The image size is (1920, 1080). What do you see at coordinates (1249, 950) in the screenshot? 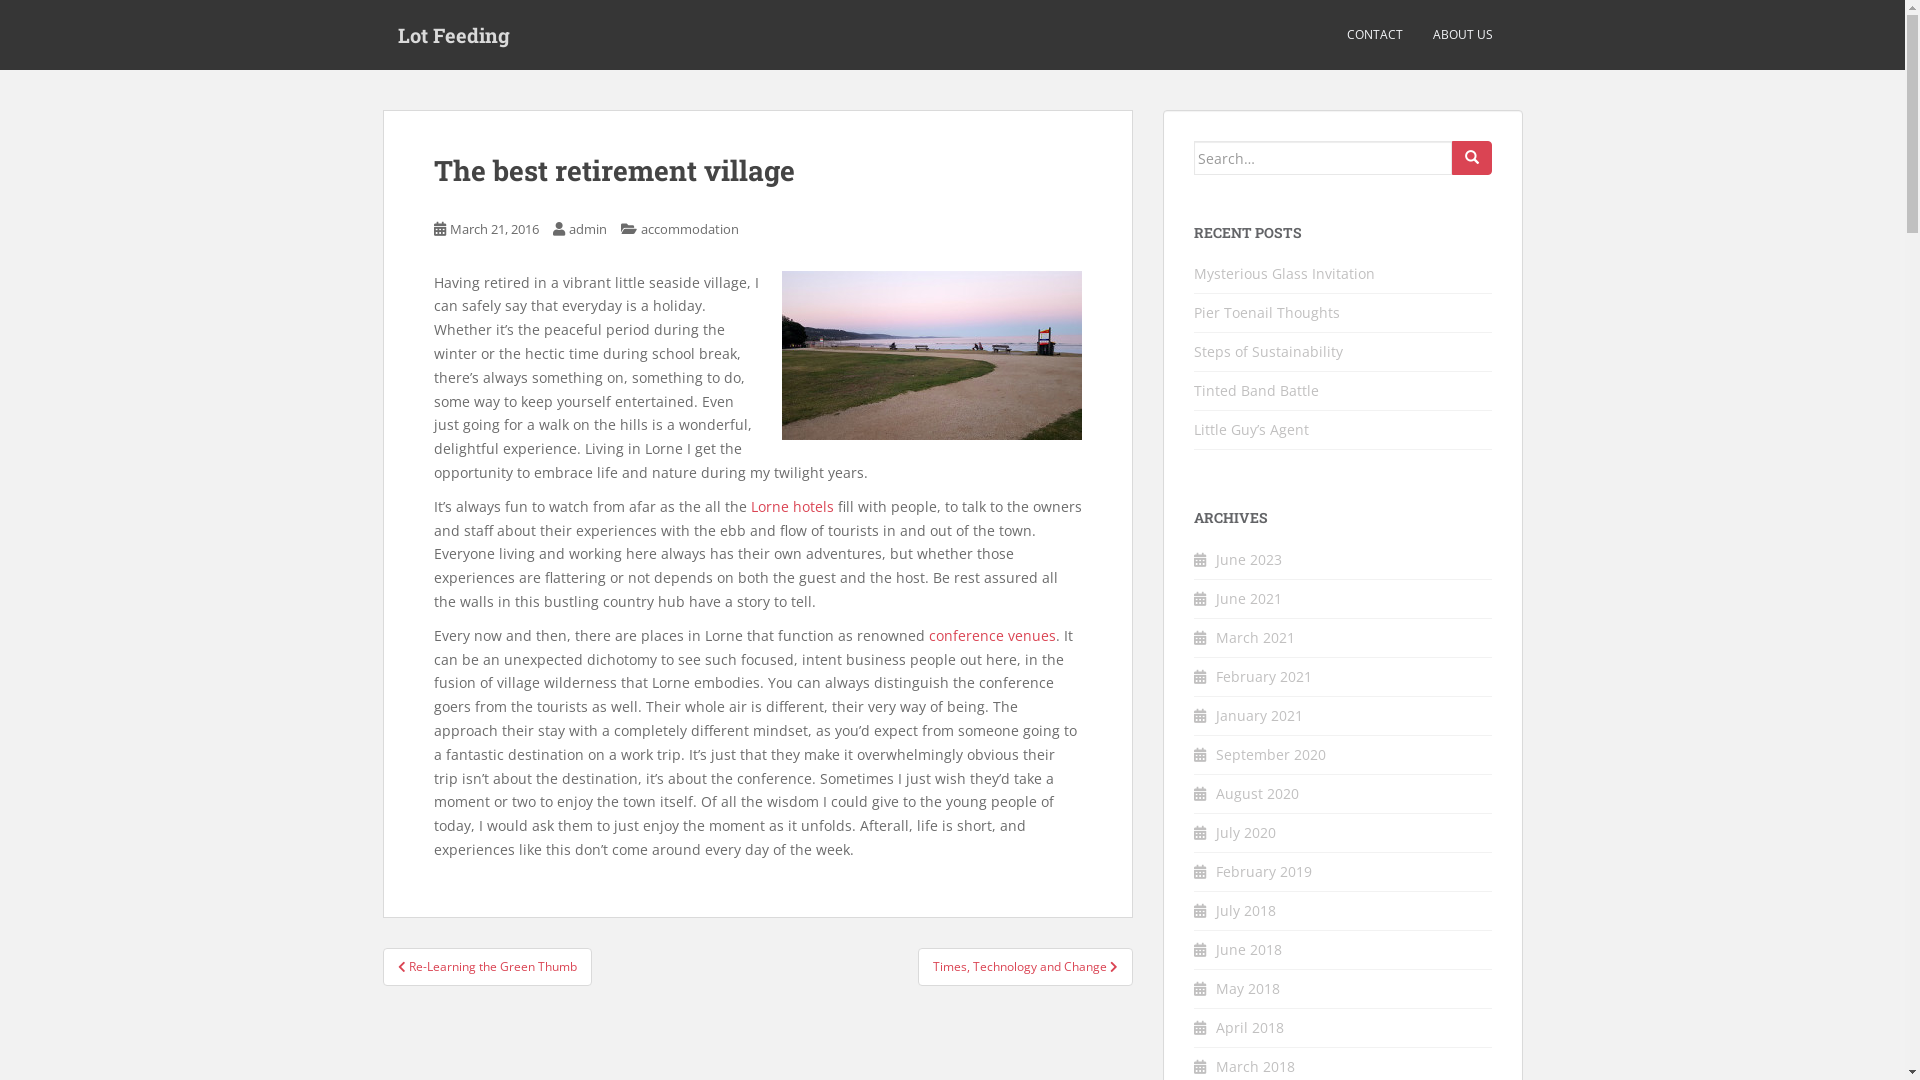
I see `June 2018` at bounding box center [1249, 950].